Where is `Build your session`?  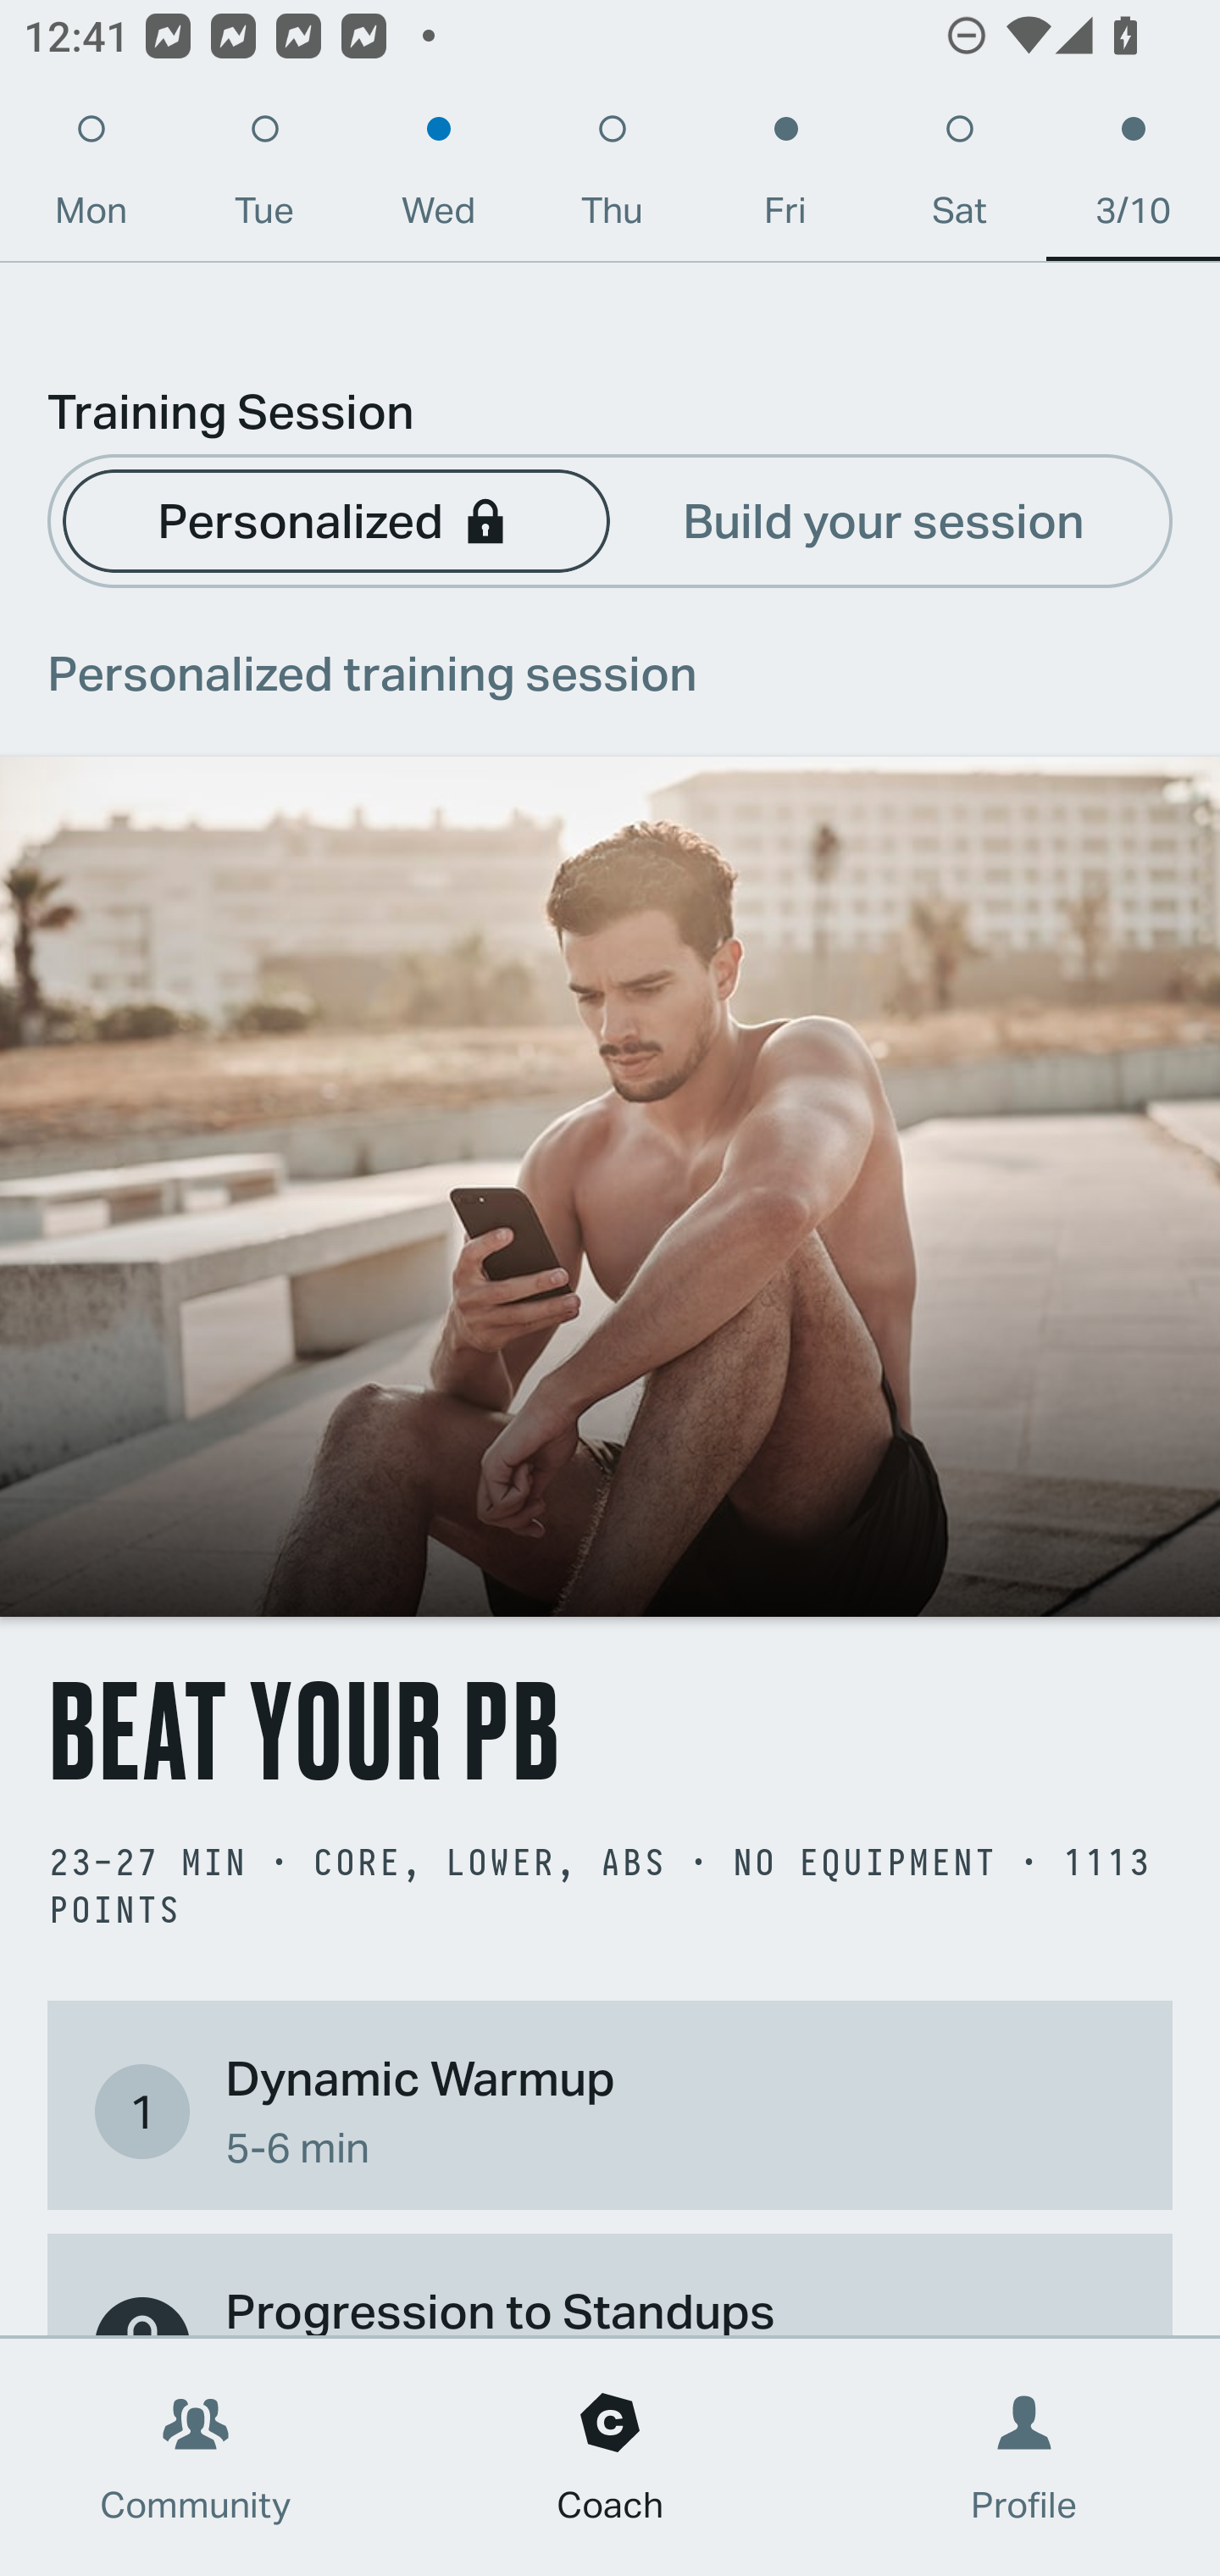 Build your session is located at coordinates (884, 519).